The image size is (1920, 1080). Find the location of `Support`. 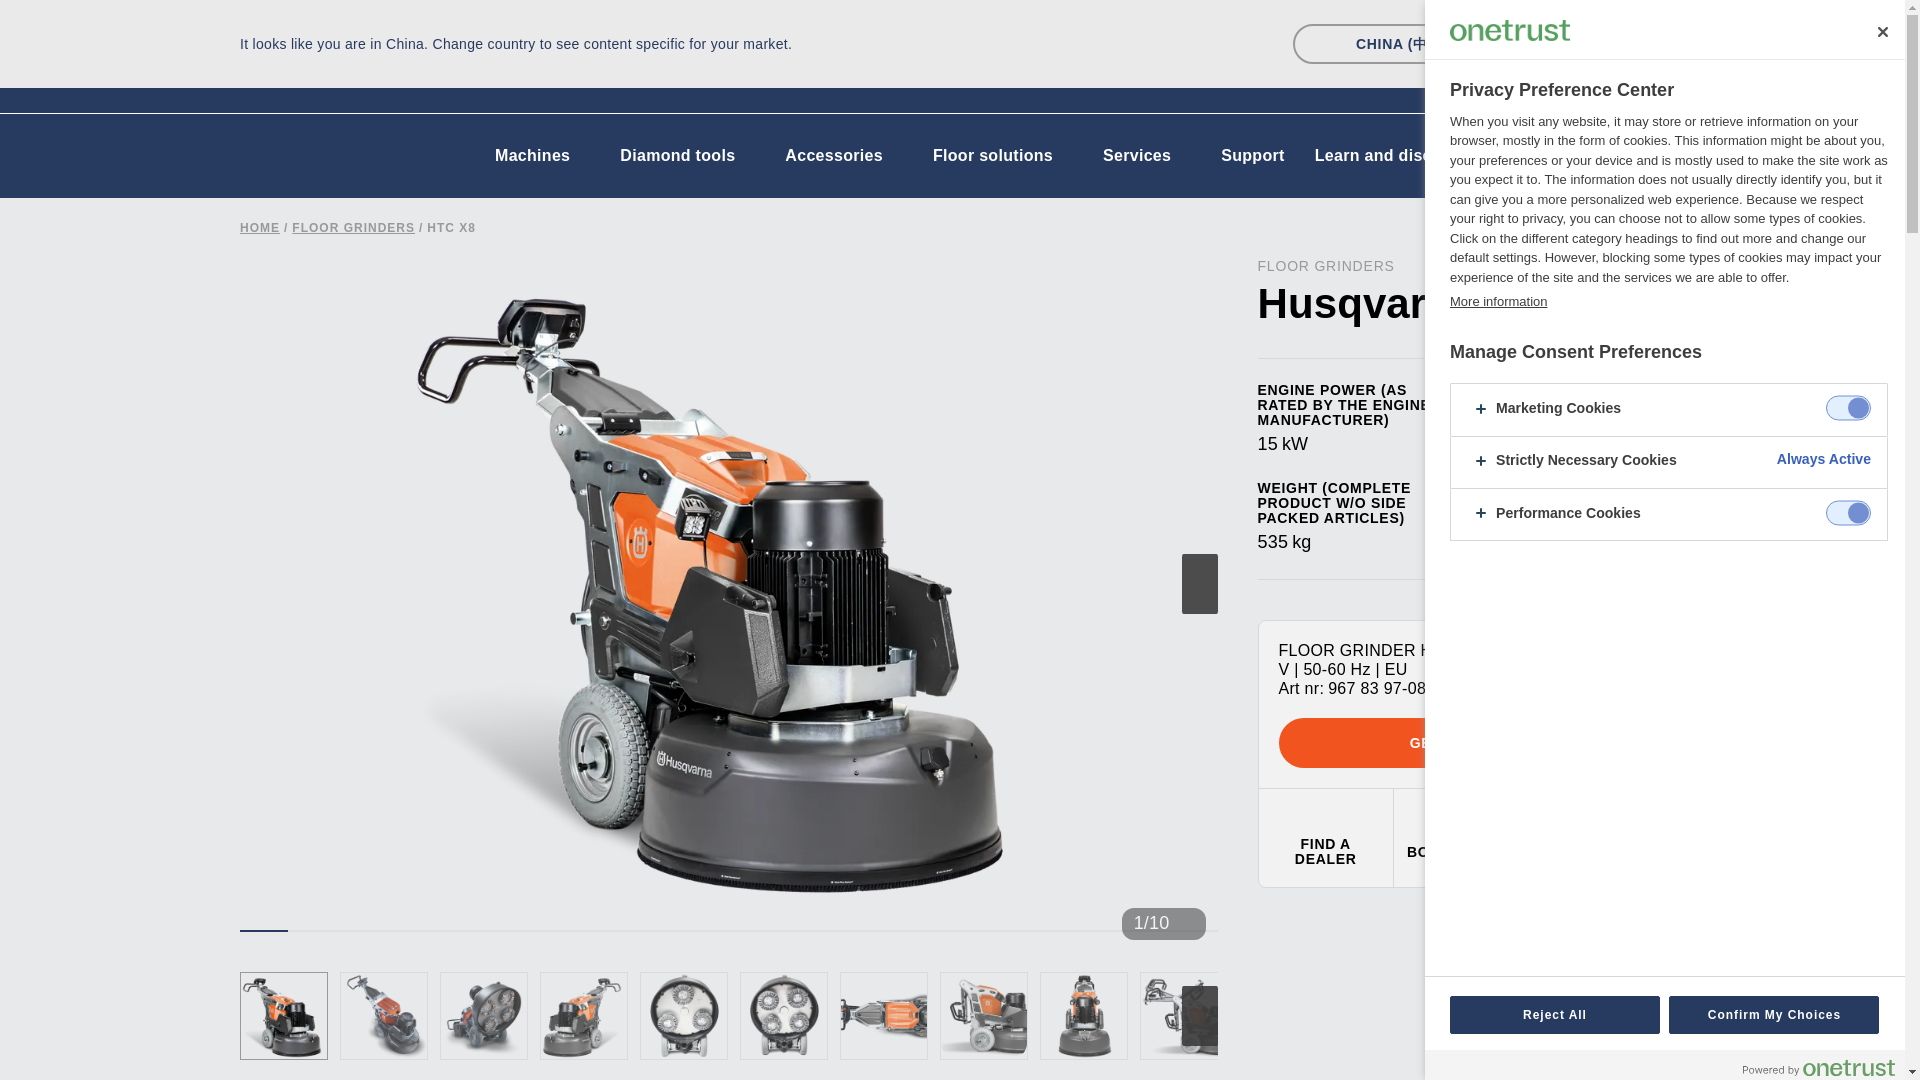

Support is located at coordinates (1252, 156).